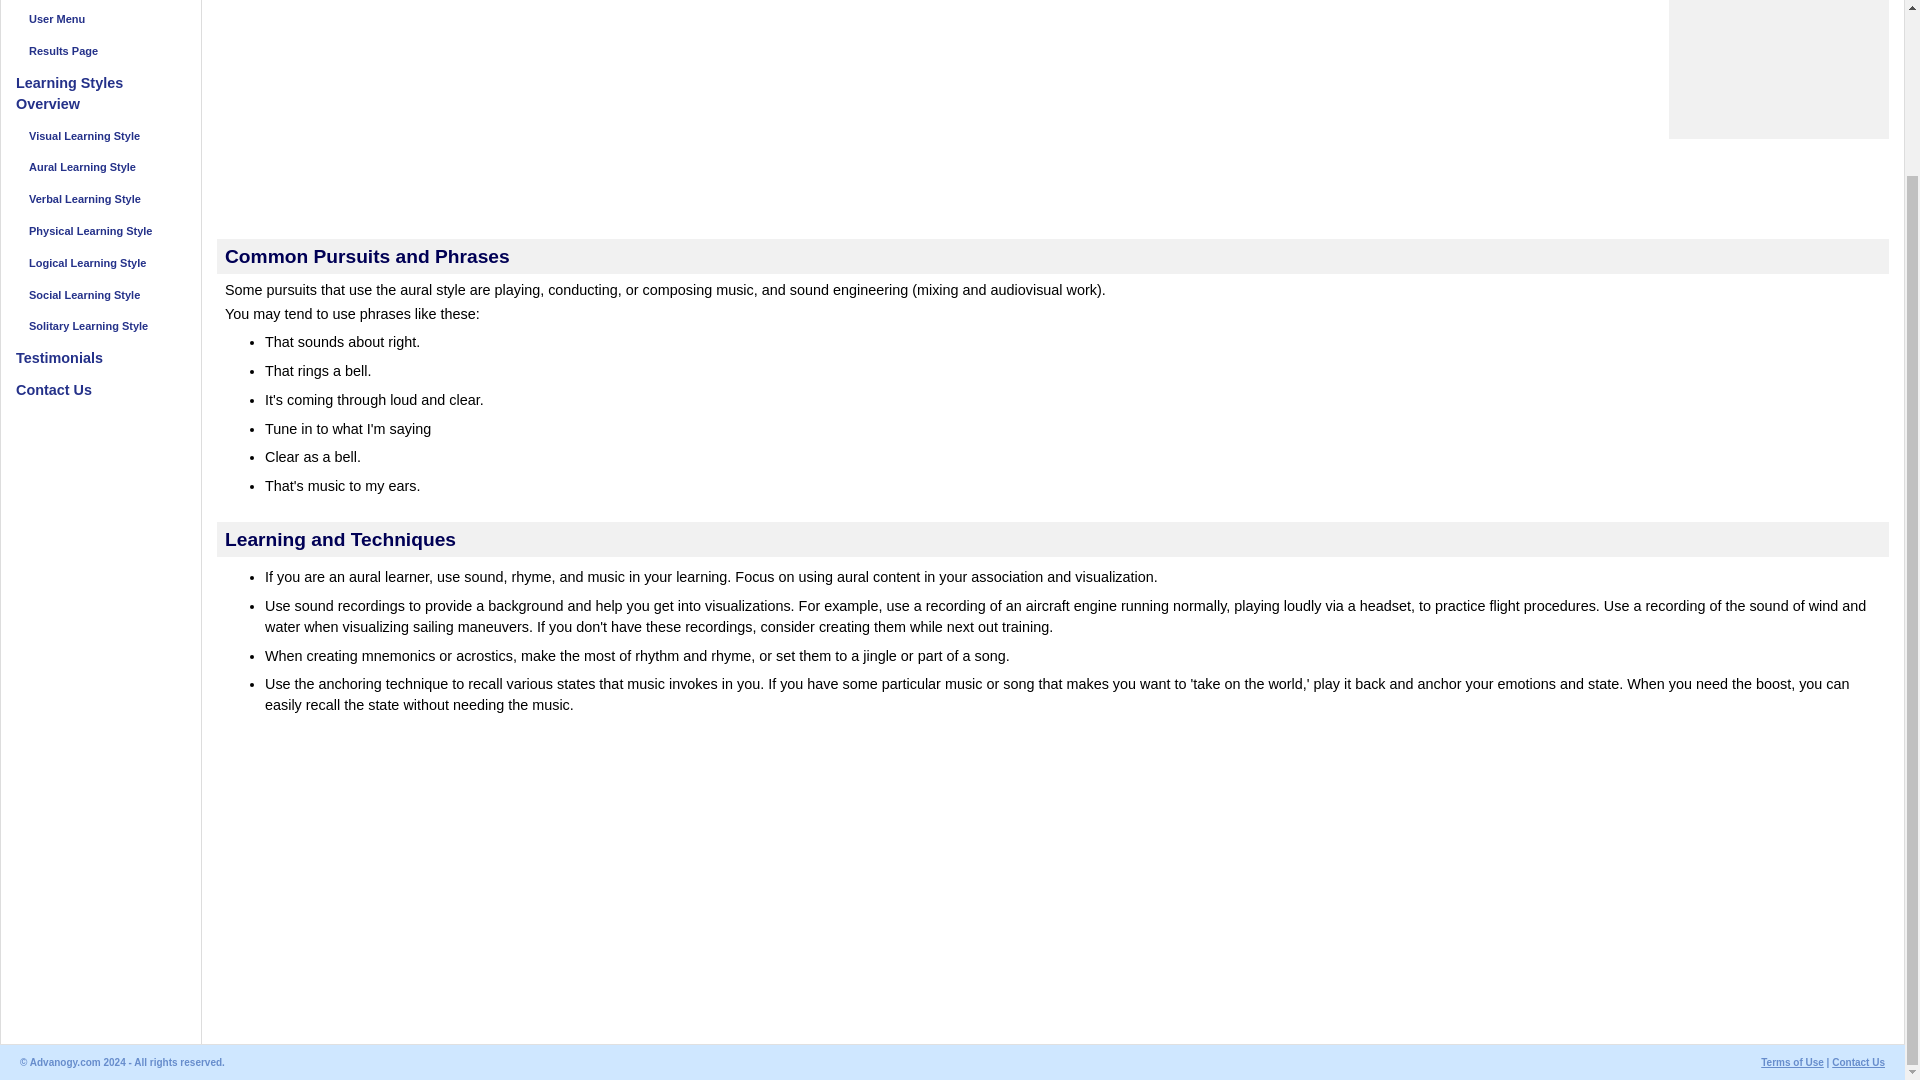 This screenshot has width=1920, height=1080. Describe the element at coordinates (100, 168) in the screenshot. I see `Aural Learning Style` at that location.